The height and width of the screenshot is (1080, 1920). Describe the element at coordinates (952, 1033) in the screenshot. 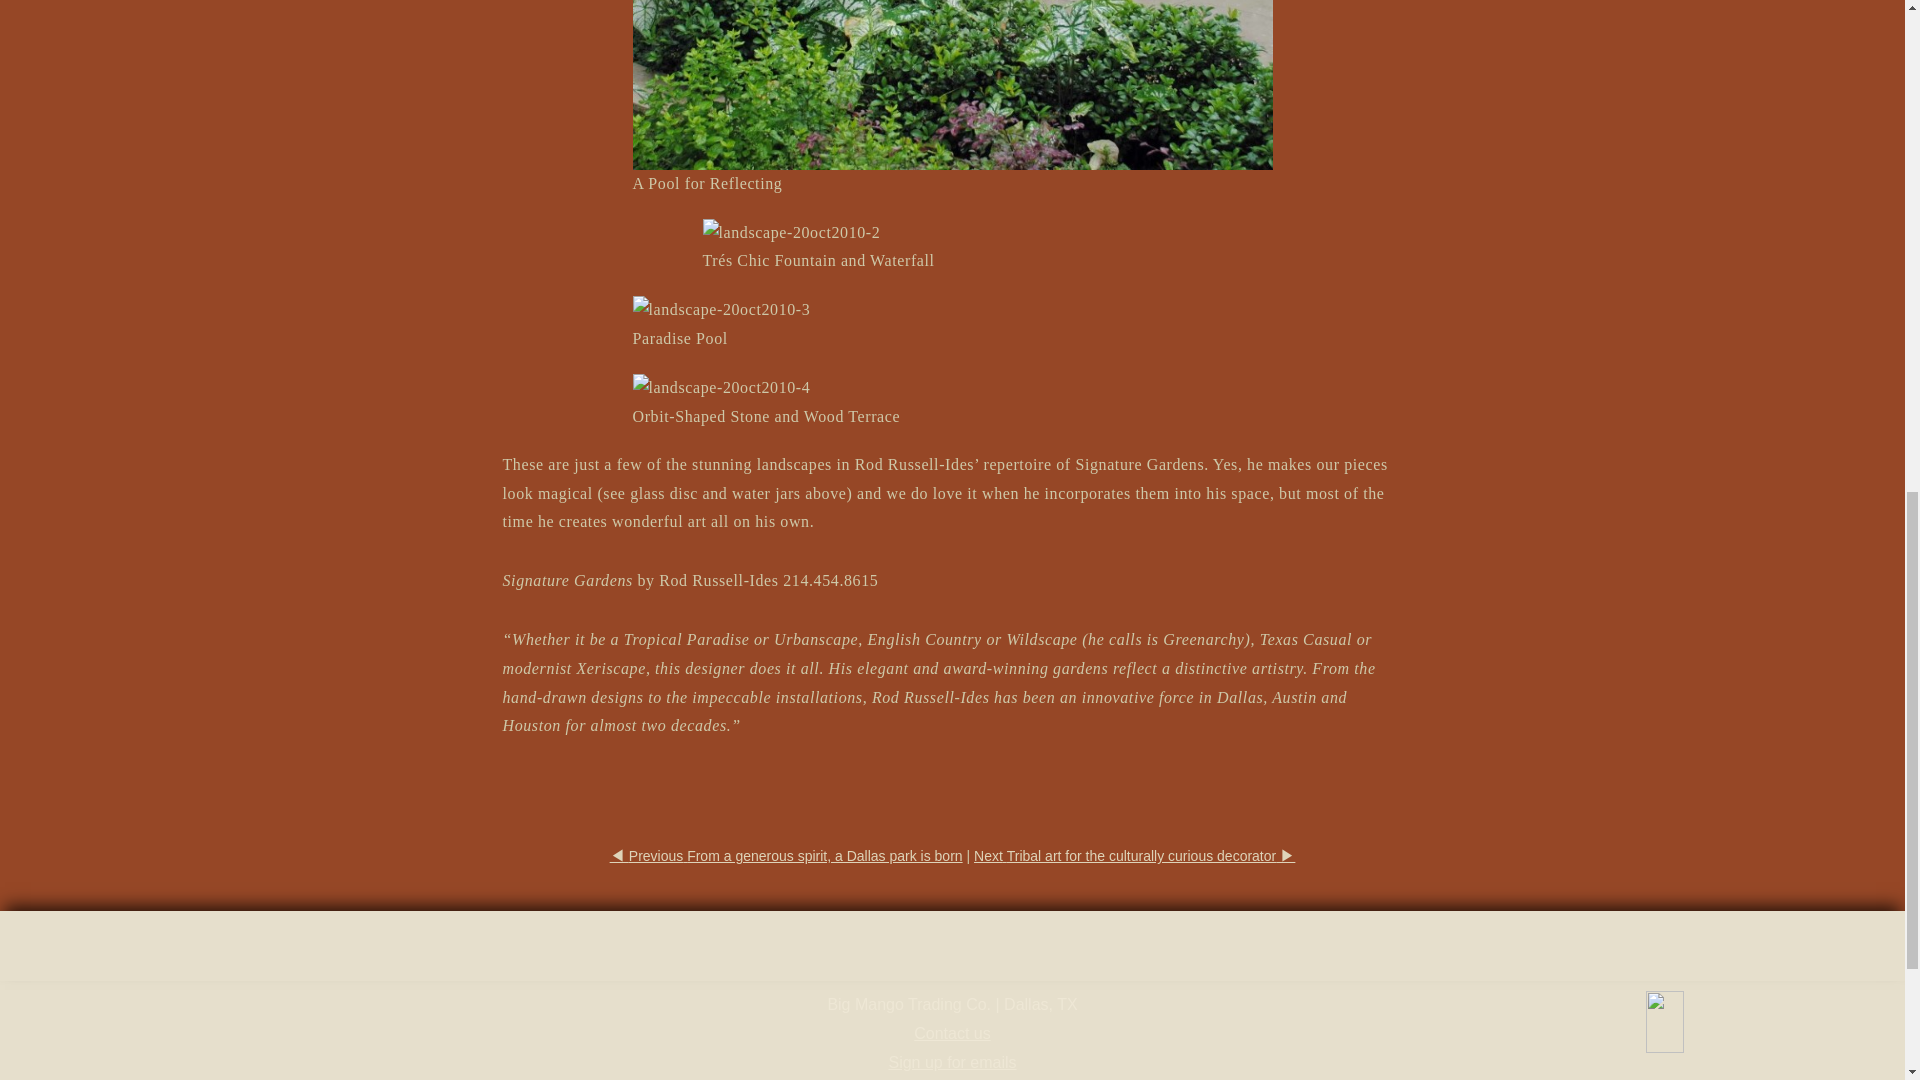

I see `Contact us` at that location.